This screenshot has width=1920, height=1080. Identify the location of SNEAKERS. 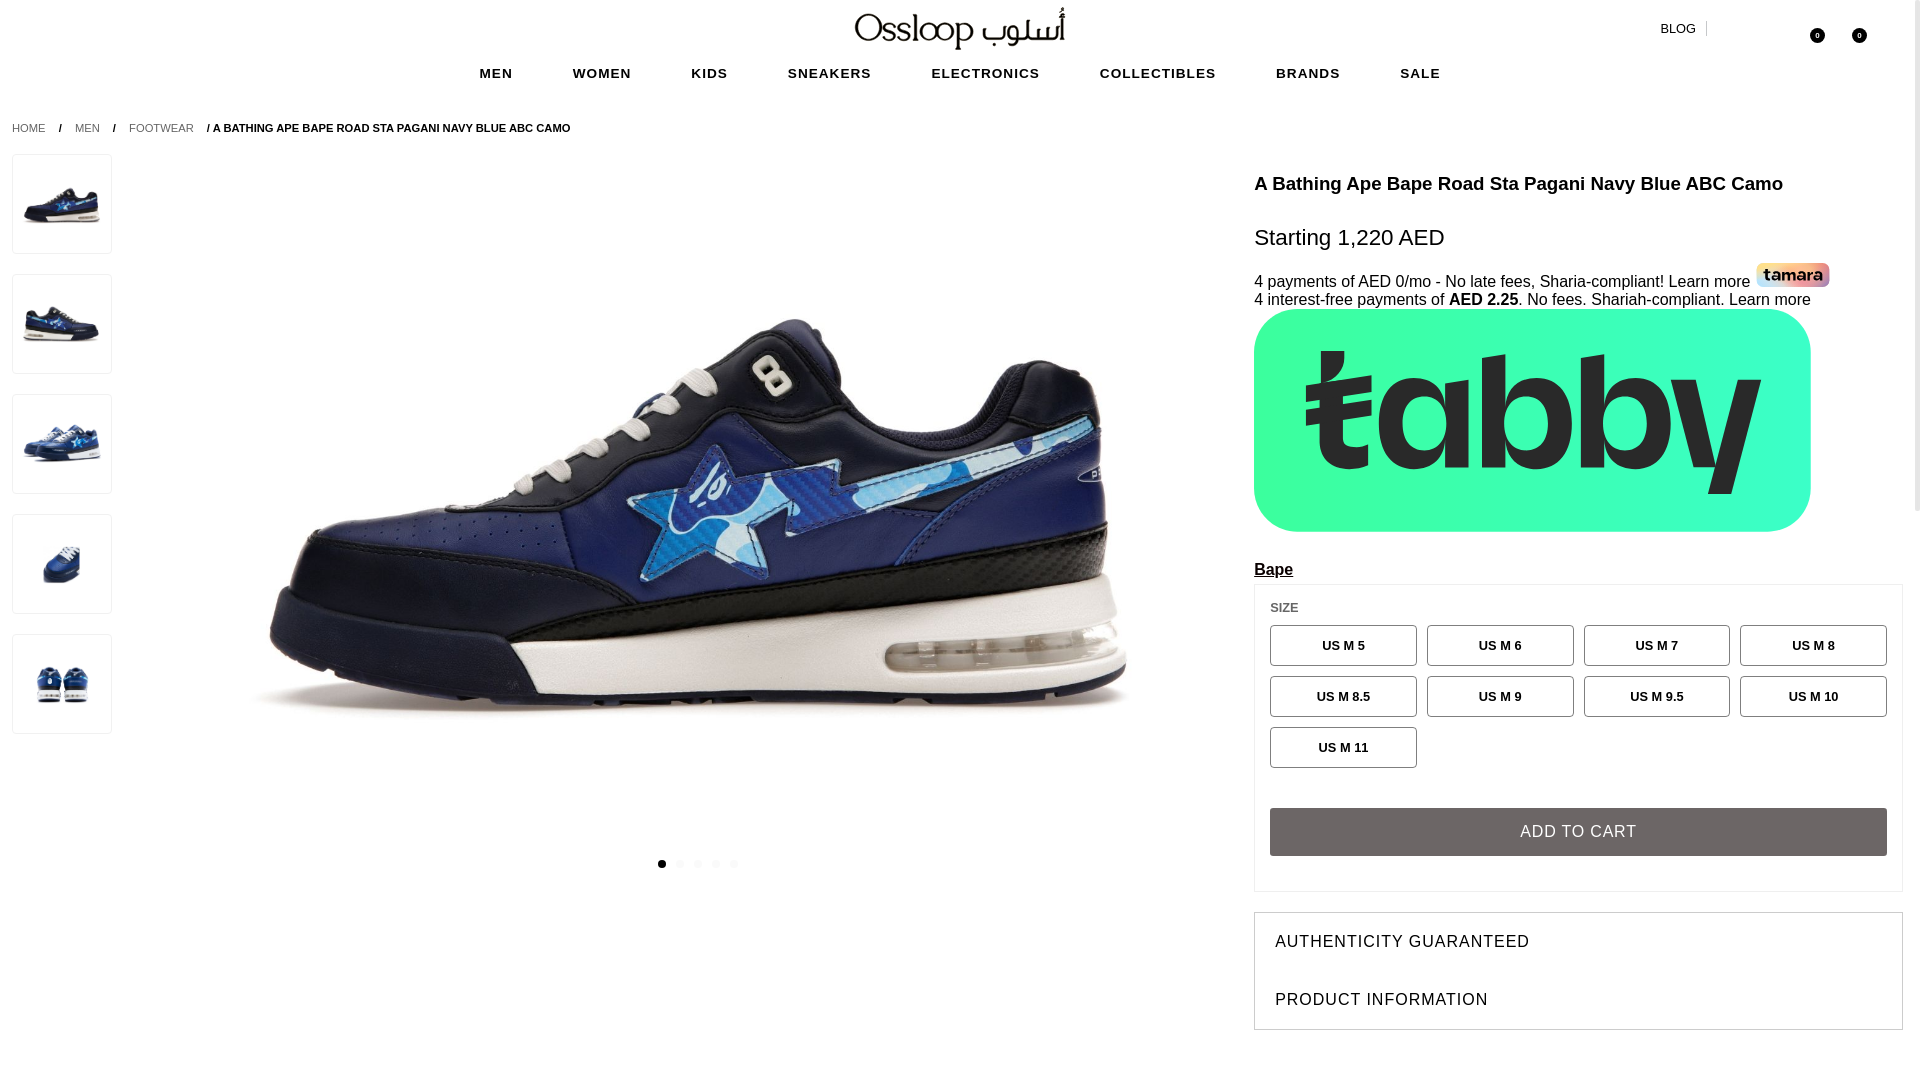
(830, 73).